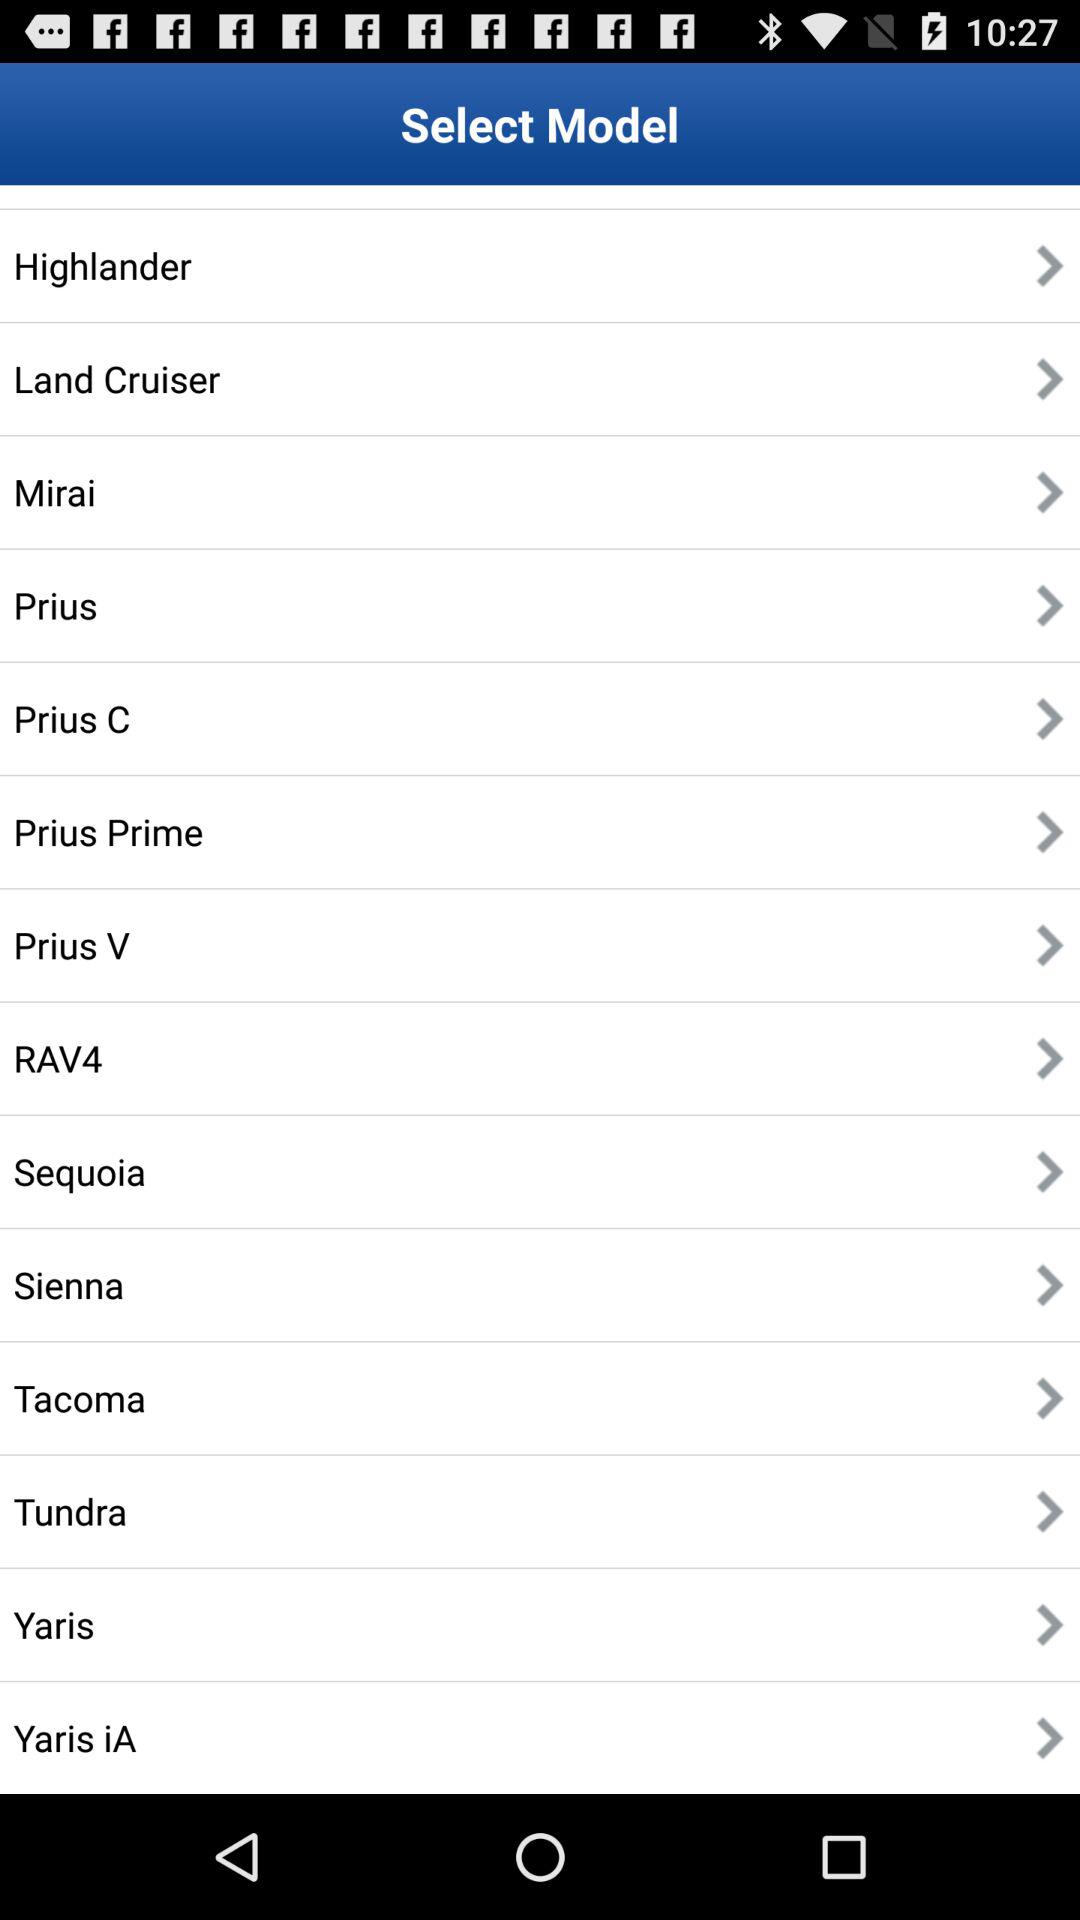  I want to click on launch the app above mirai icon, so click(116, 378).